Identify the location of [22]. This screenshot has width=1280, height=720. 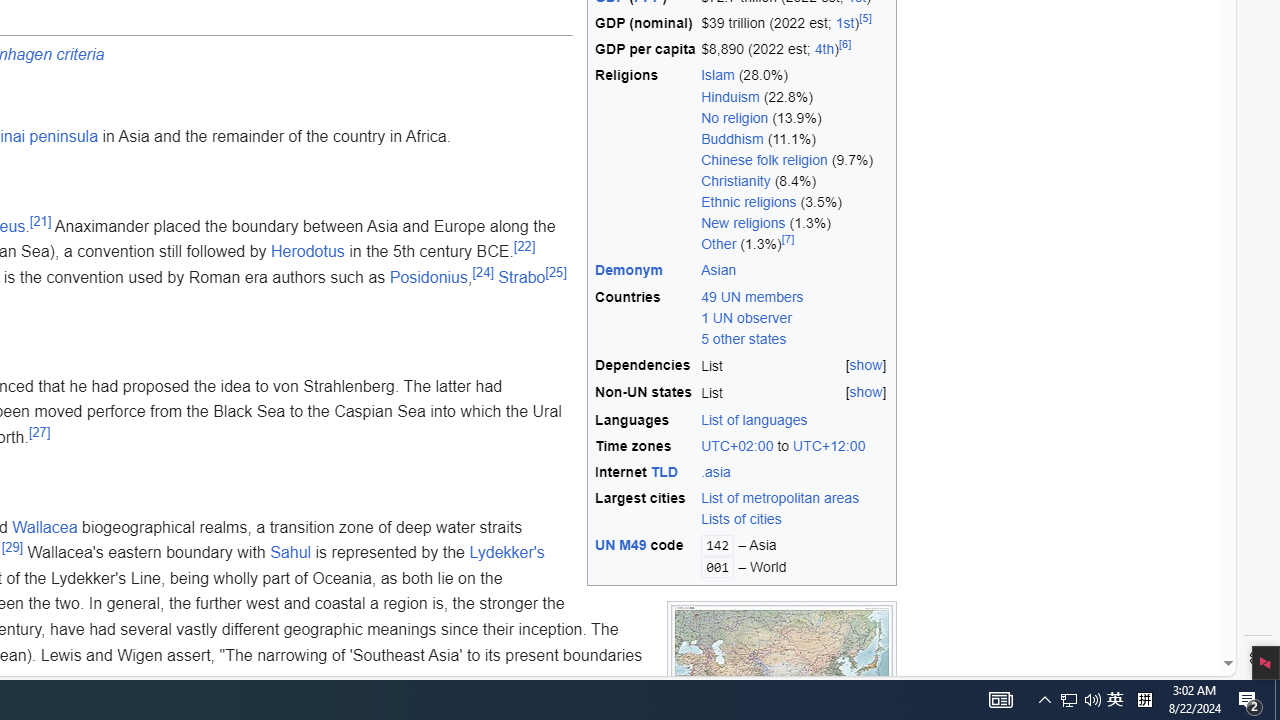
(524, 246).